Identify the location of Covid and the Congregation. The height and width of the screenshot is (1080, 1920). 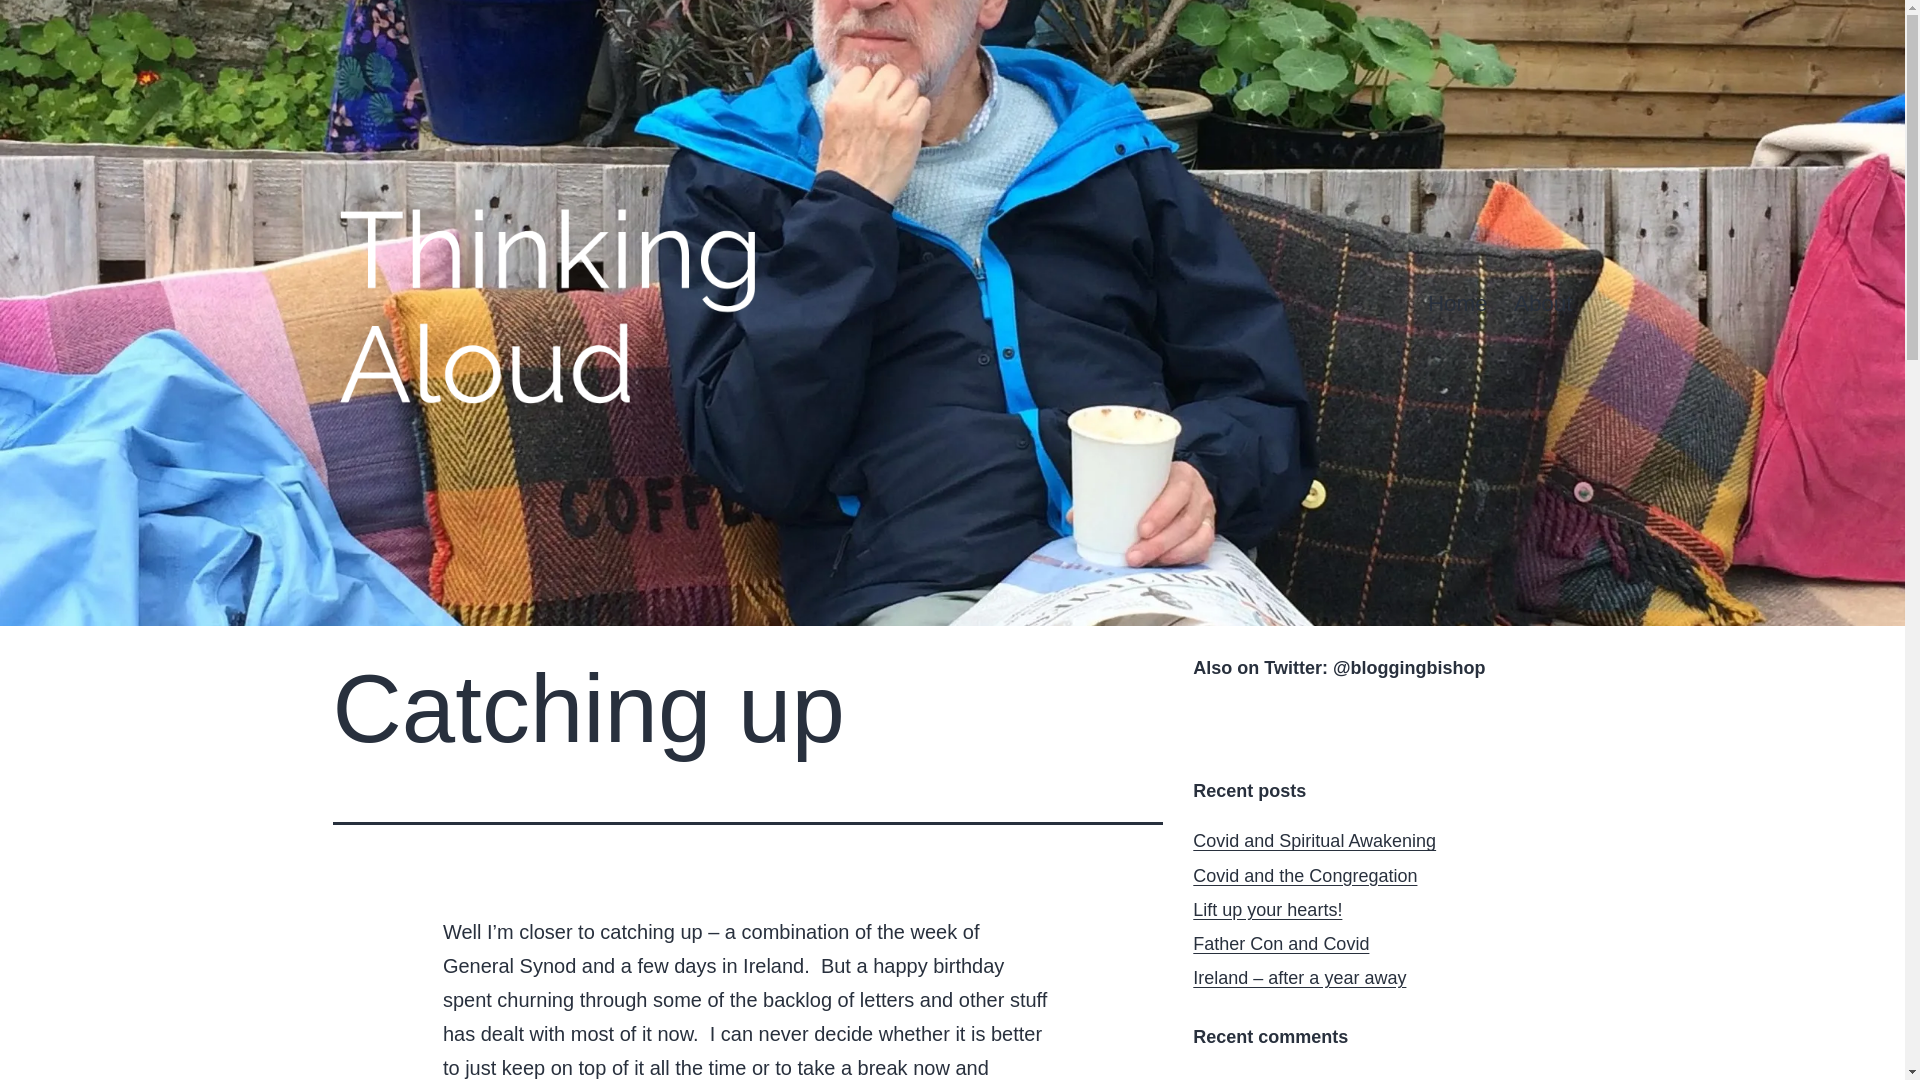
(1304, 876).